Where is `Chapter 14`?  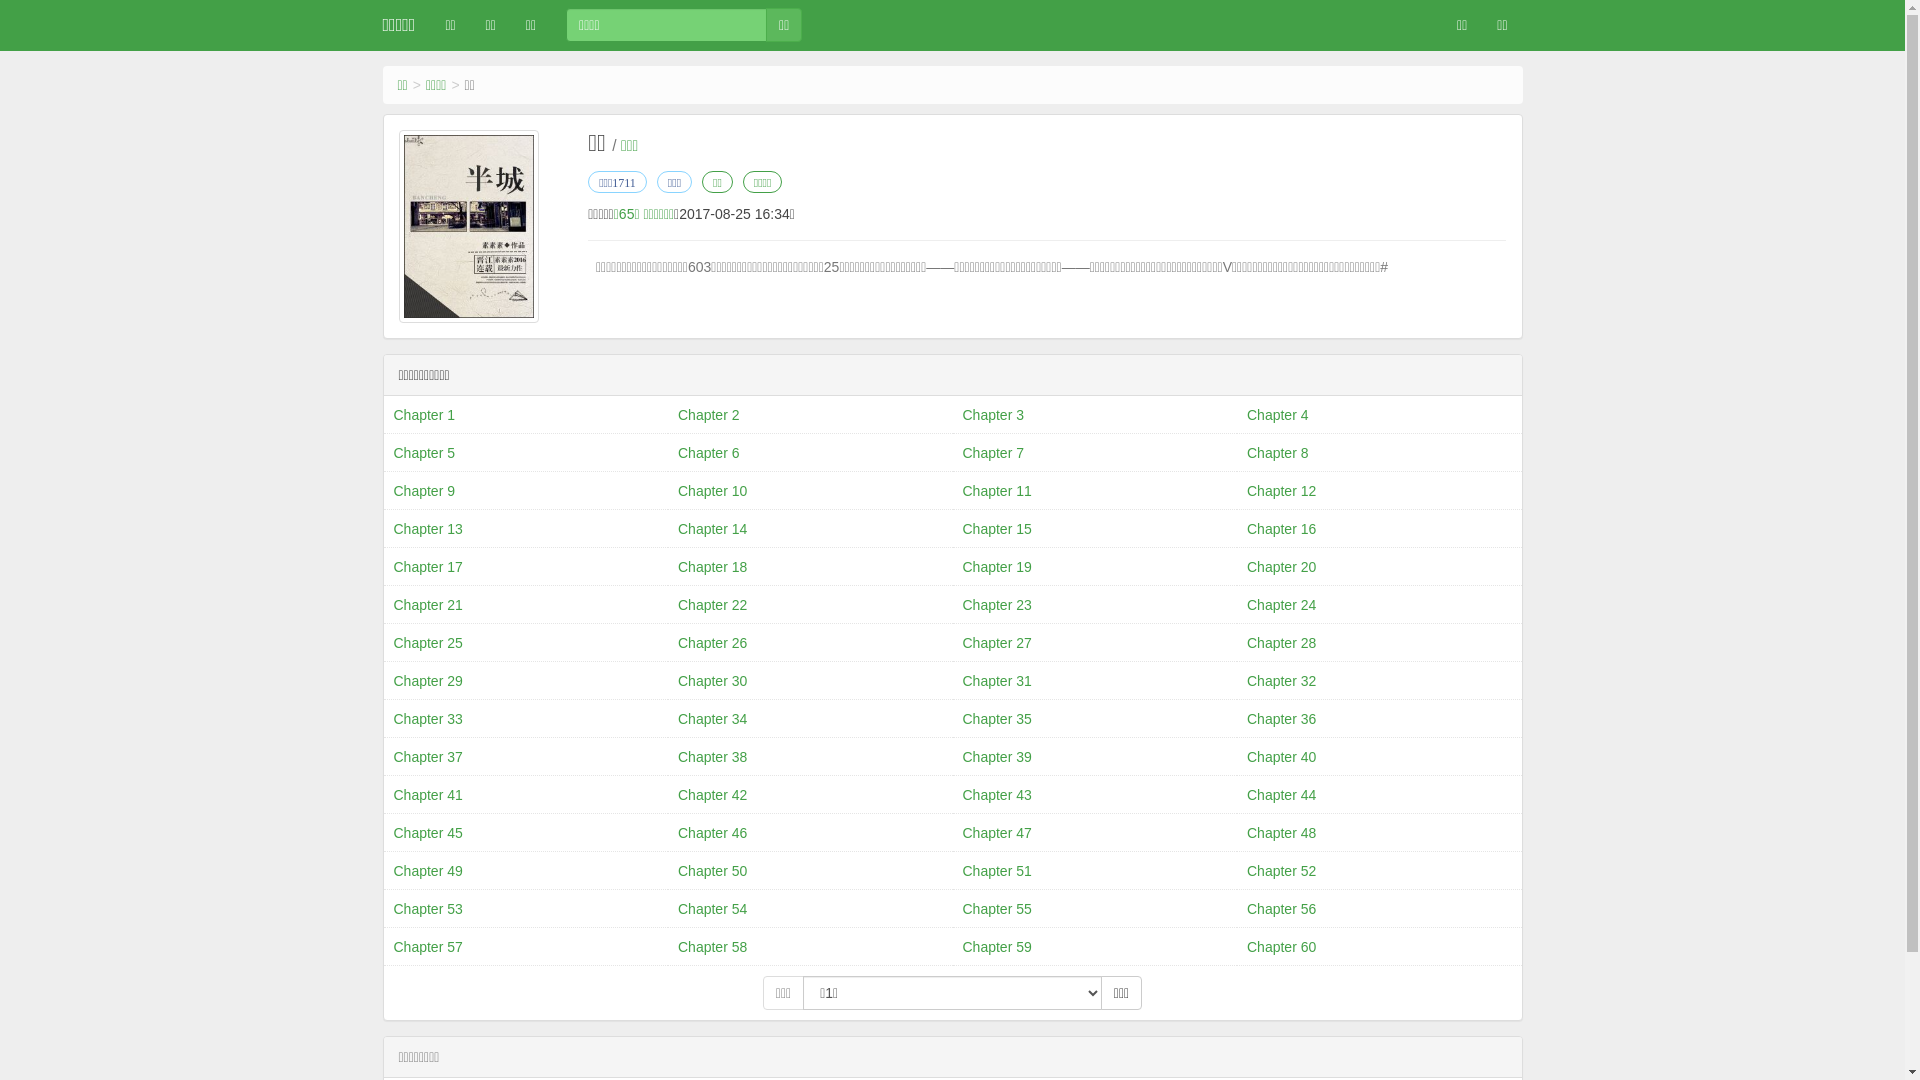
Chapter 14 is located at coordinates (810, 529).